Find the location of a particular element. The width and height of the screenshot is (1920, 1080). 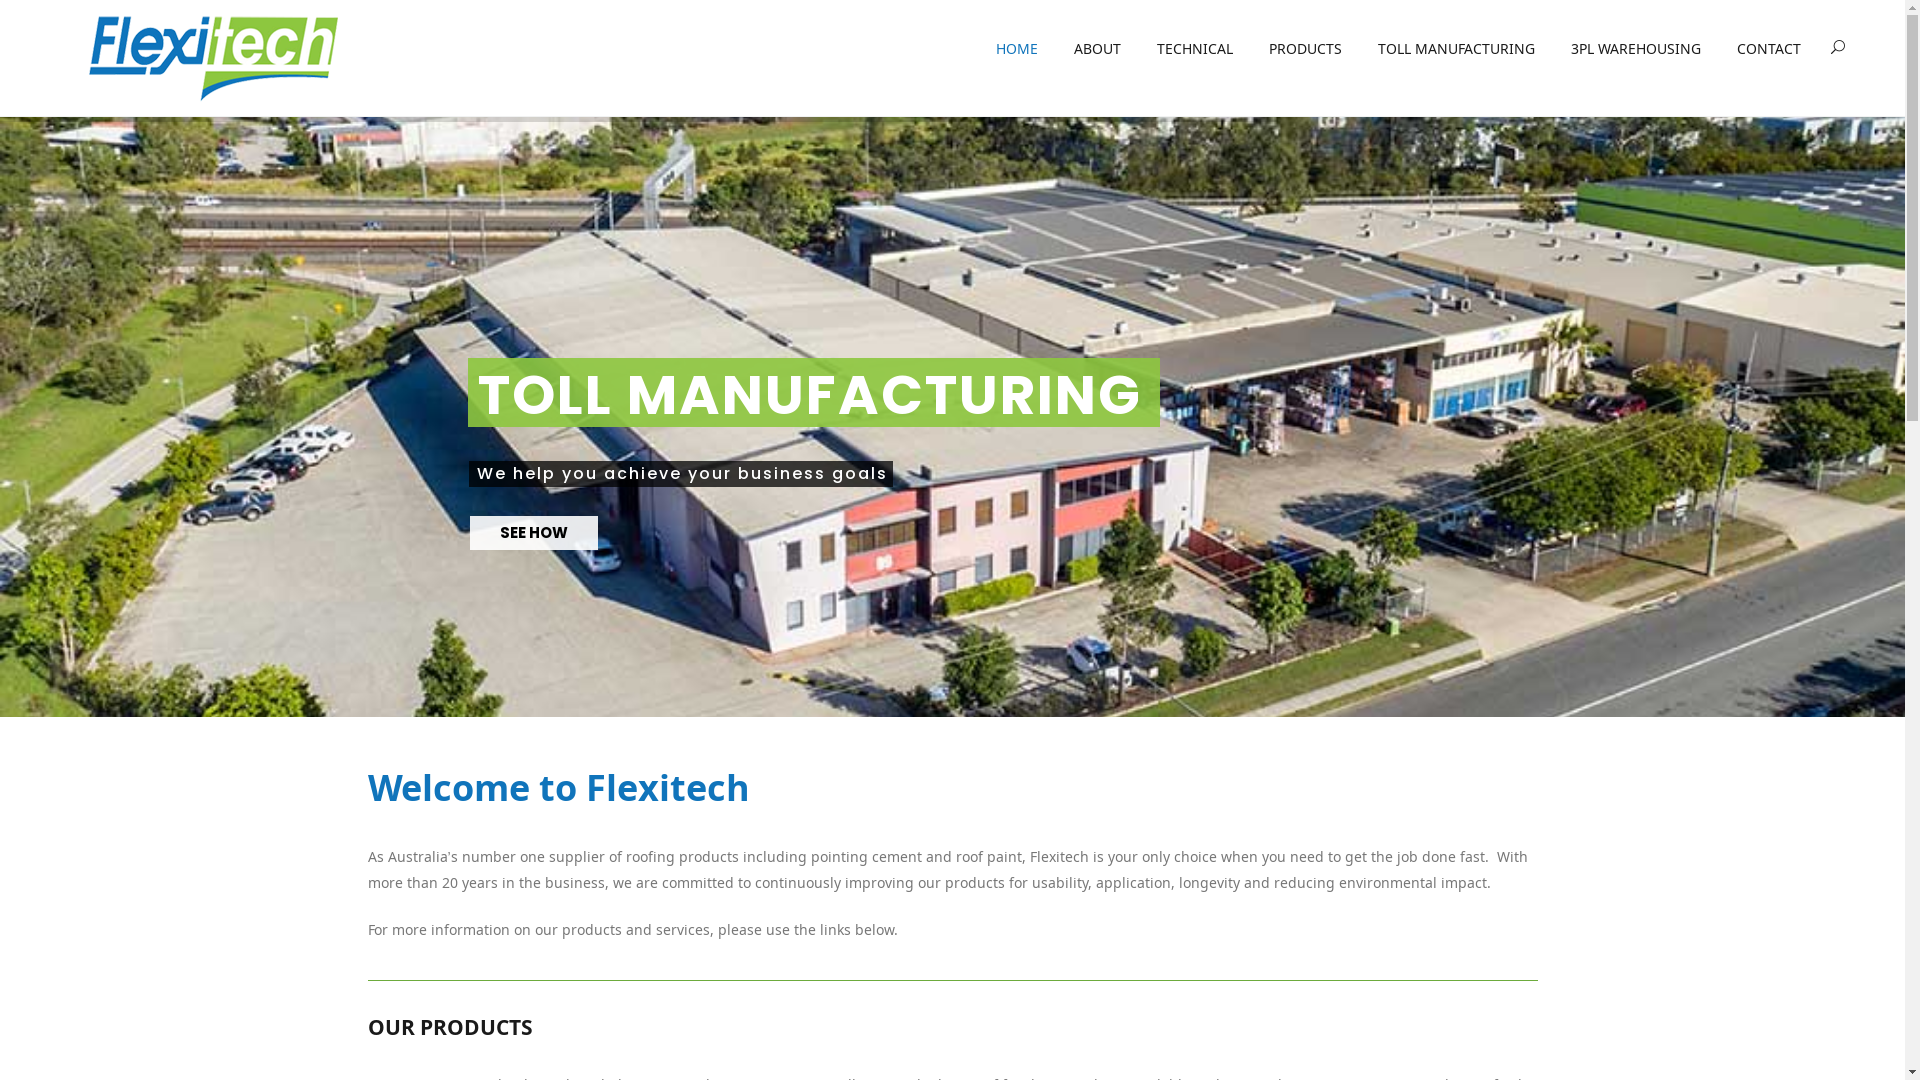

ABOUT is located at coordinates (1098, 50).